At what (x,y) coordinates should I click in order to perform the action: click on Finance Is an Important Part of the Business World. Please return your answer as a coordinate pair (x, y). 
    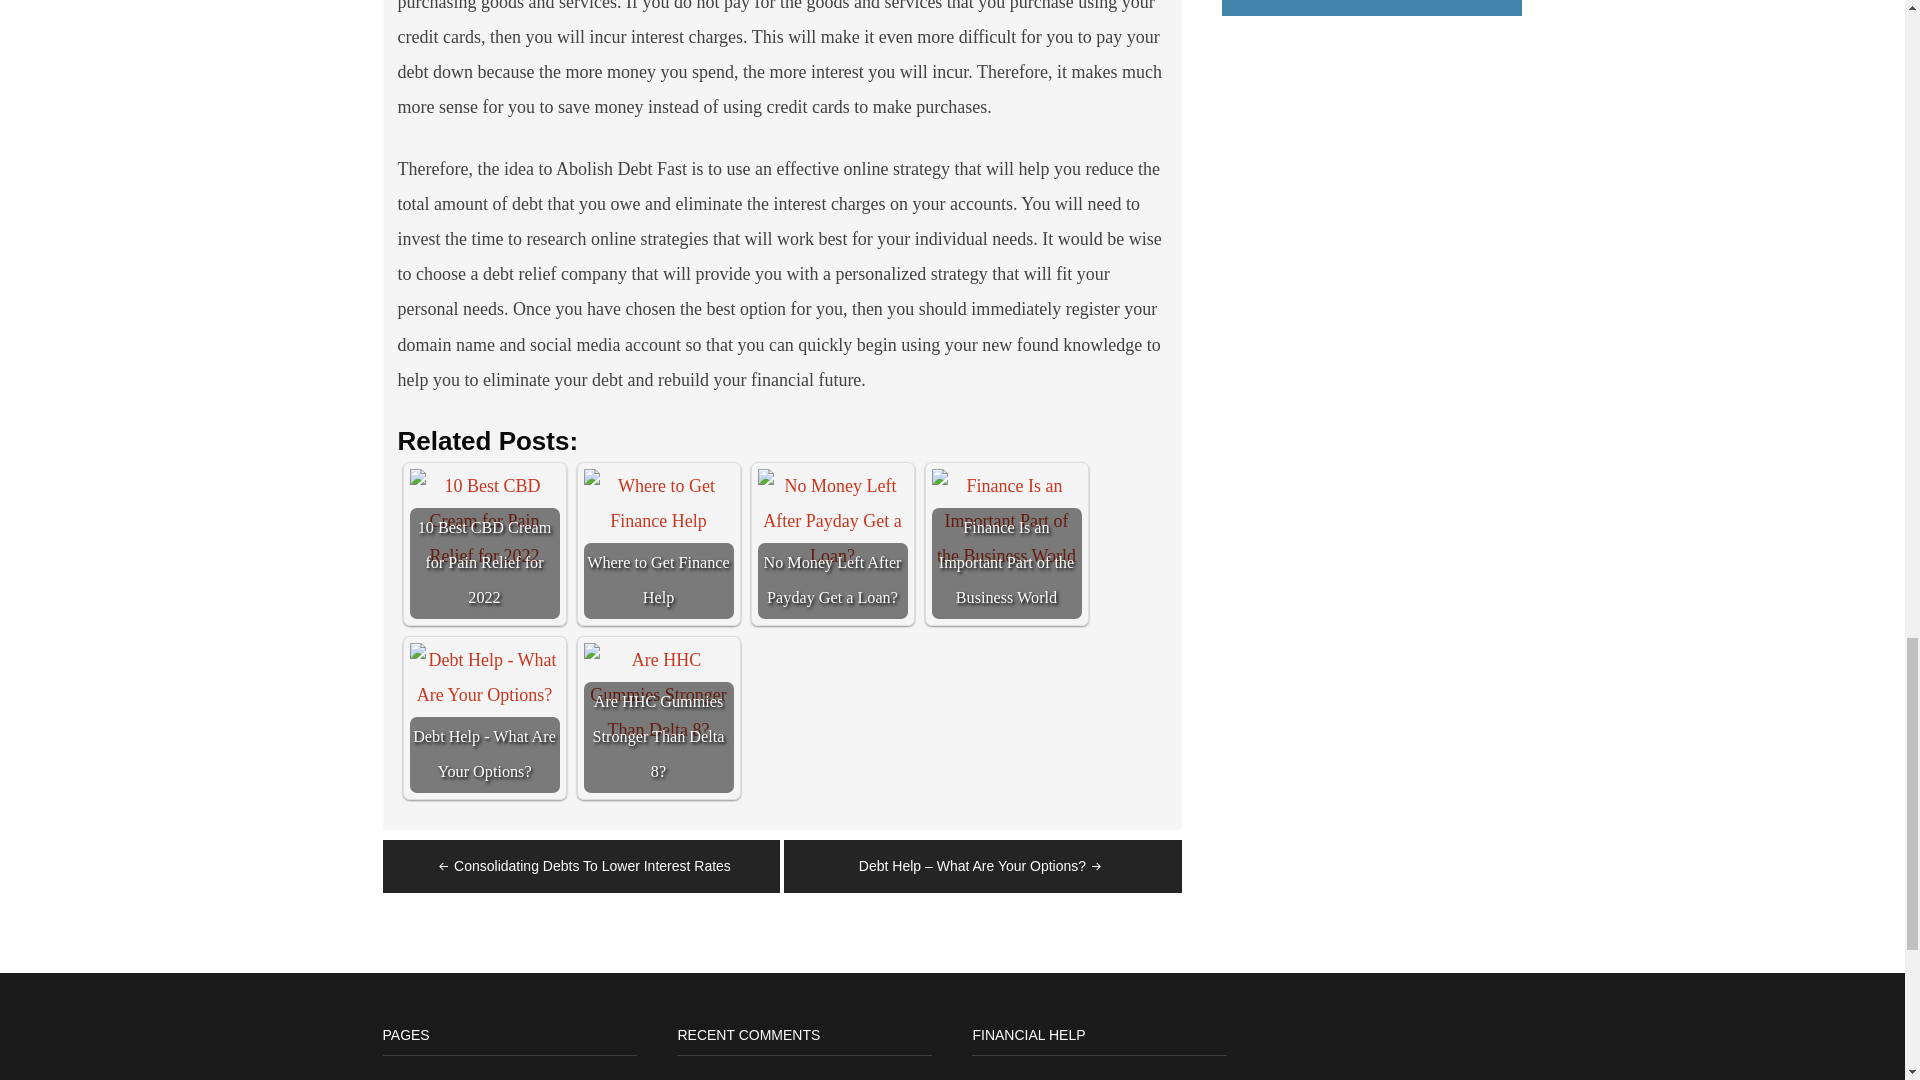
    Looking at the image, I should click on (1006, 520).